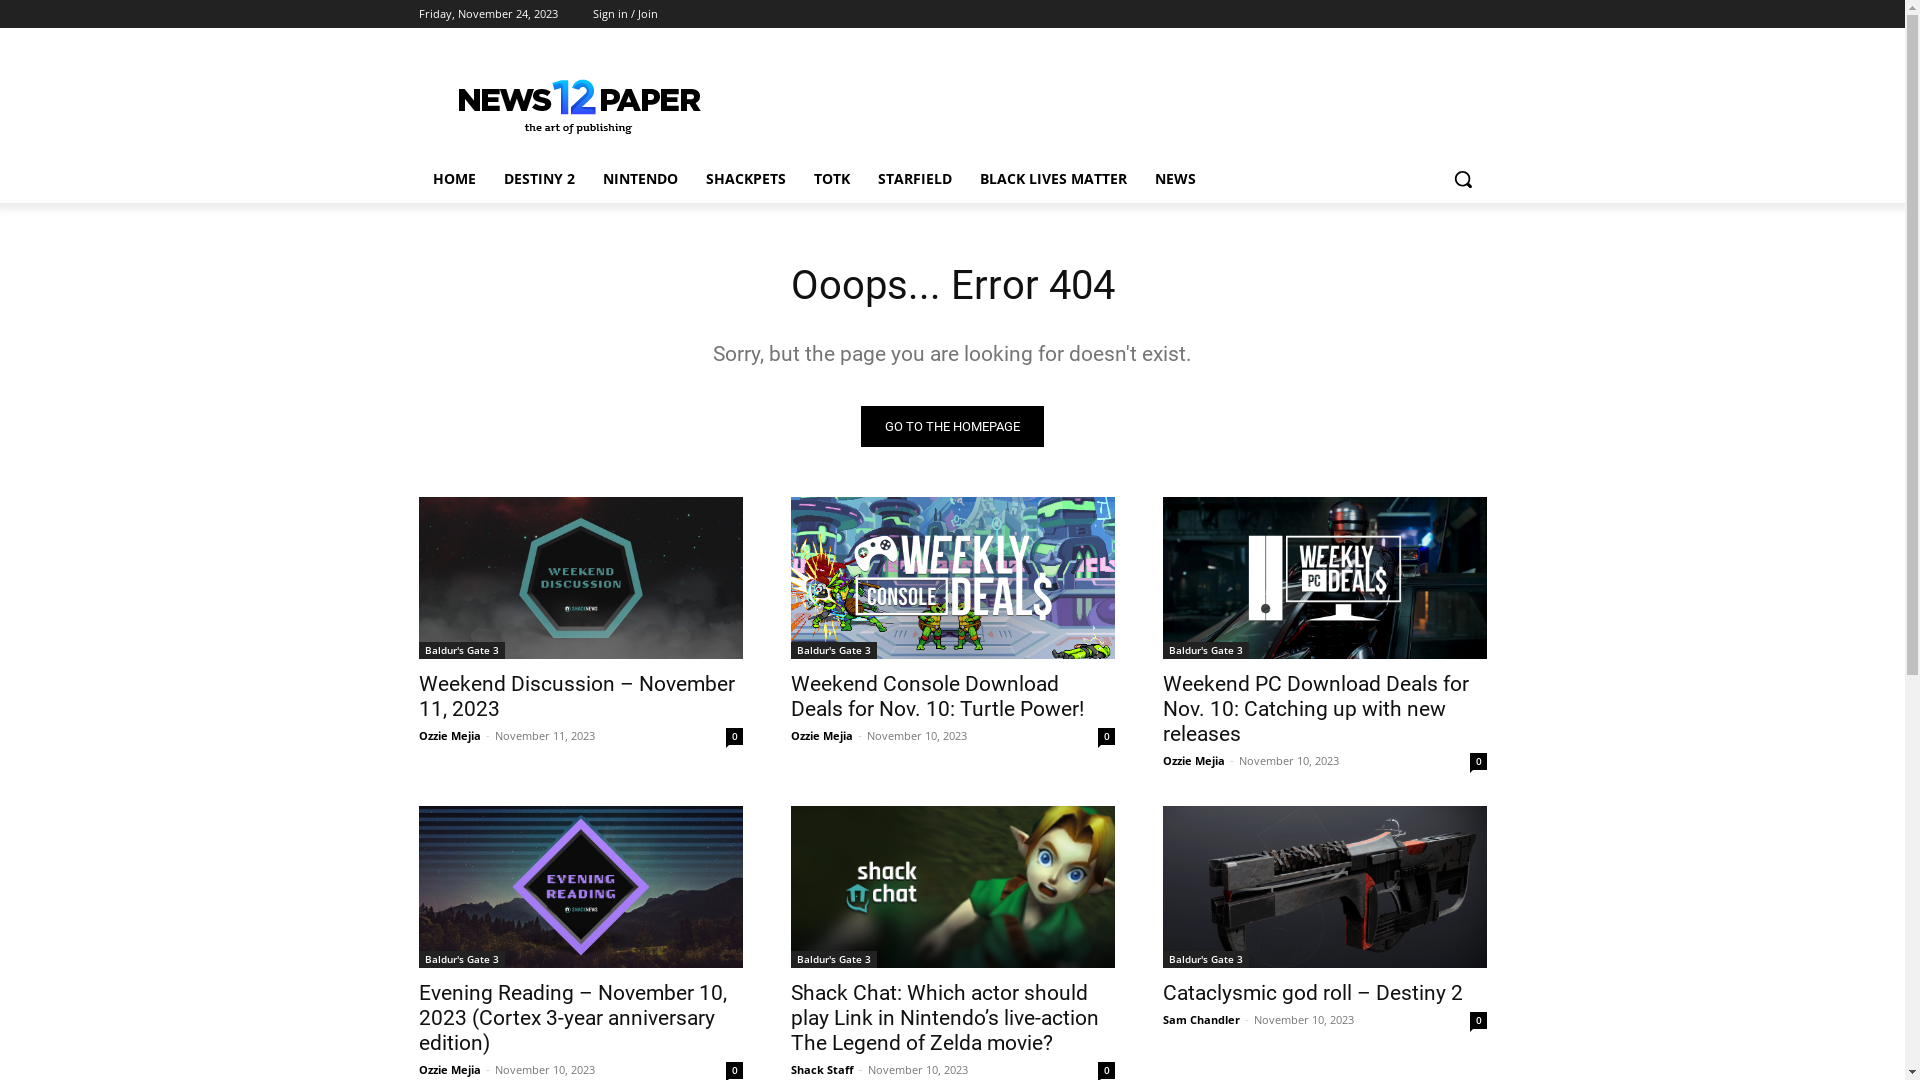 Image resolution: width=1920 pixels, height=1080 pixels. What do you see at coordinates (461, 960) in the screenshot?
I see `Baldur's Gate 3` at bounding box center [461, 960].